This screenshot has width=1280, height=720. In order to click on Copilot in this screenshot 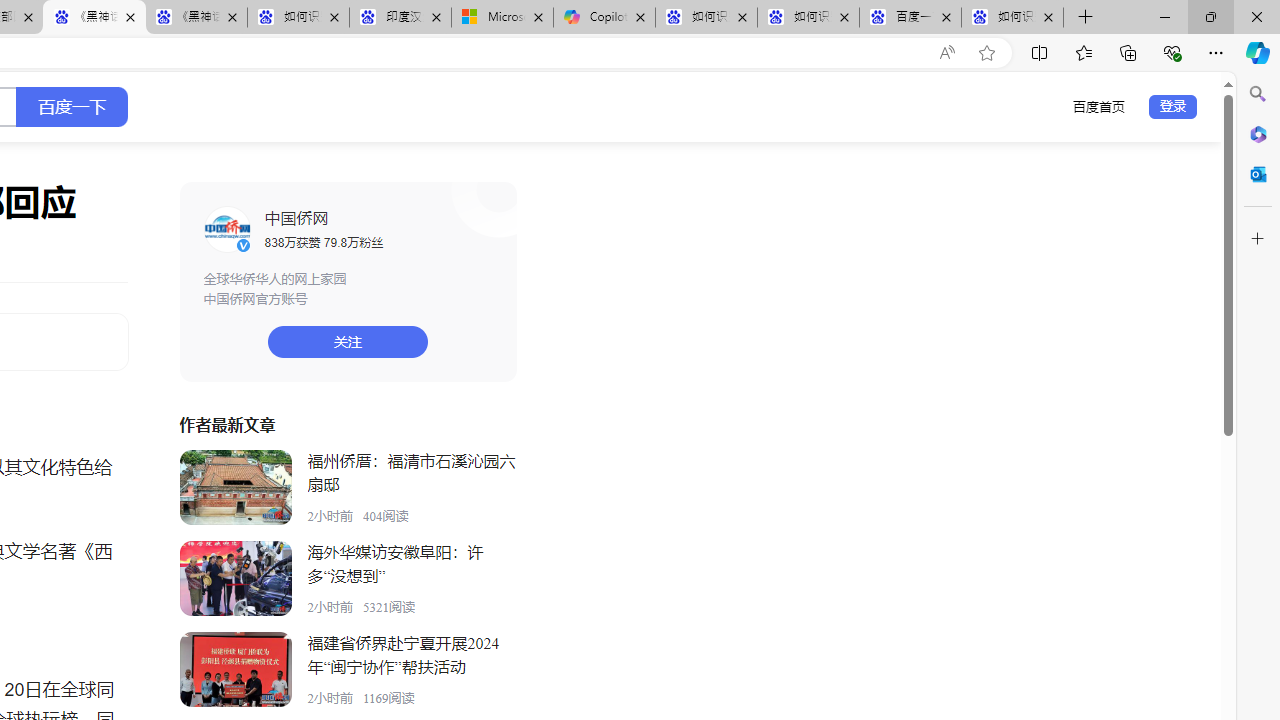, I will do `click(604, 18)`.